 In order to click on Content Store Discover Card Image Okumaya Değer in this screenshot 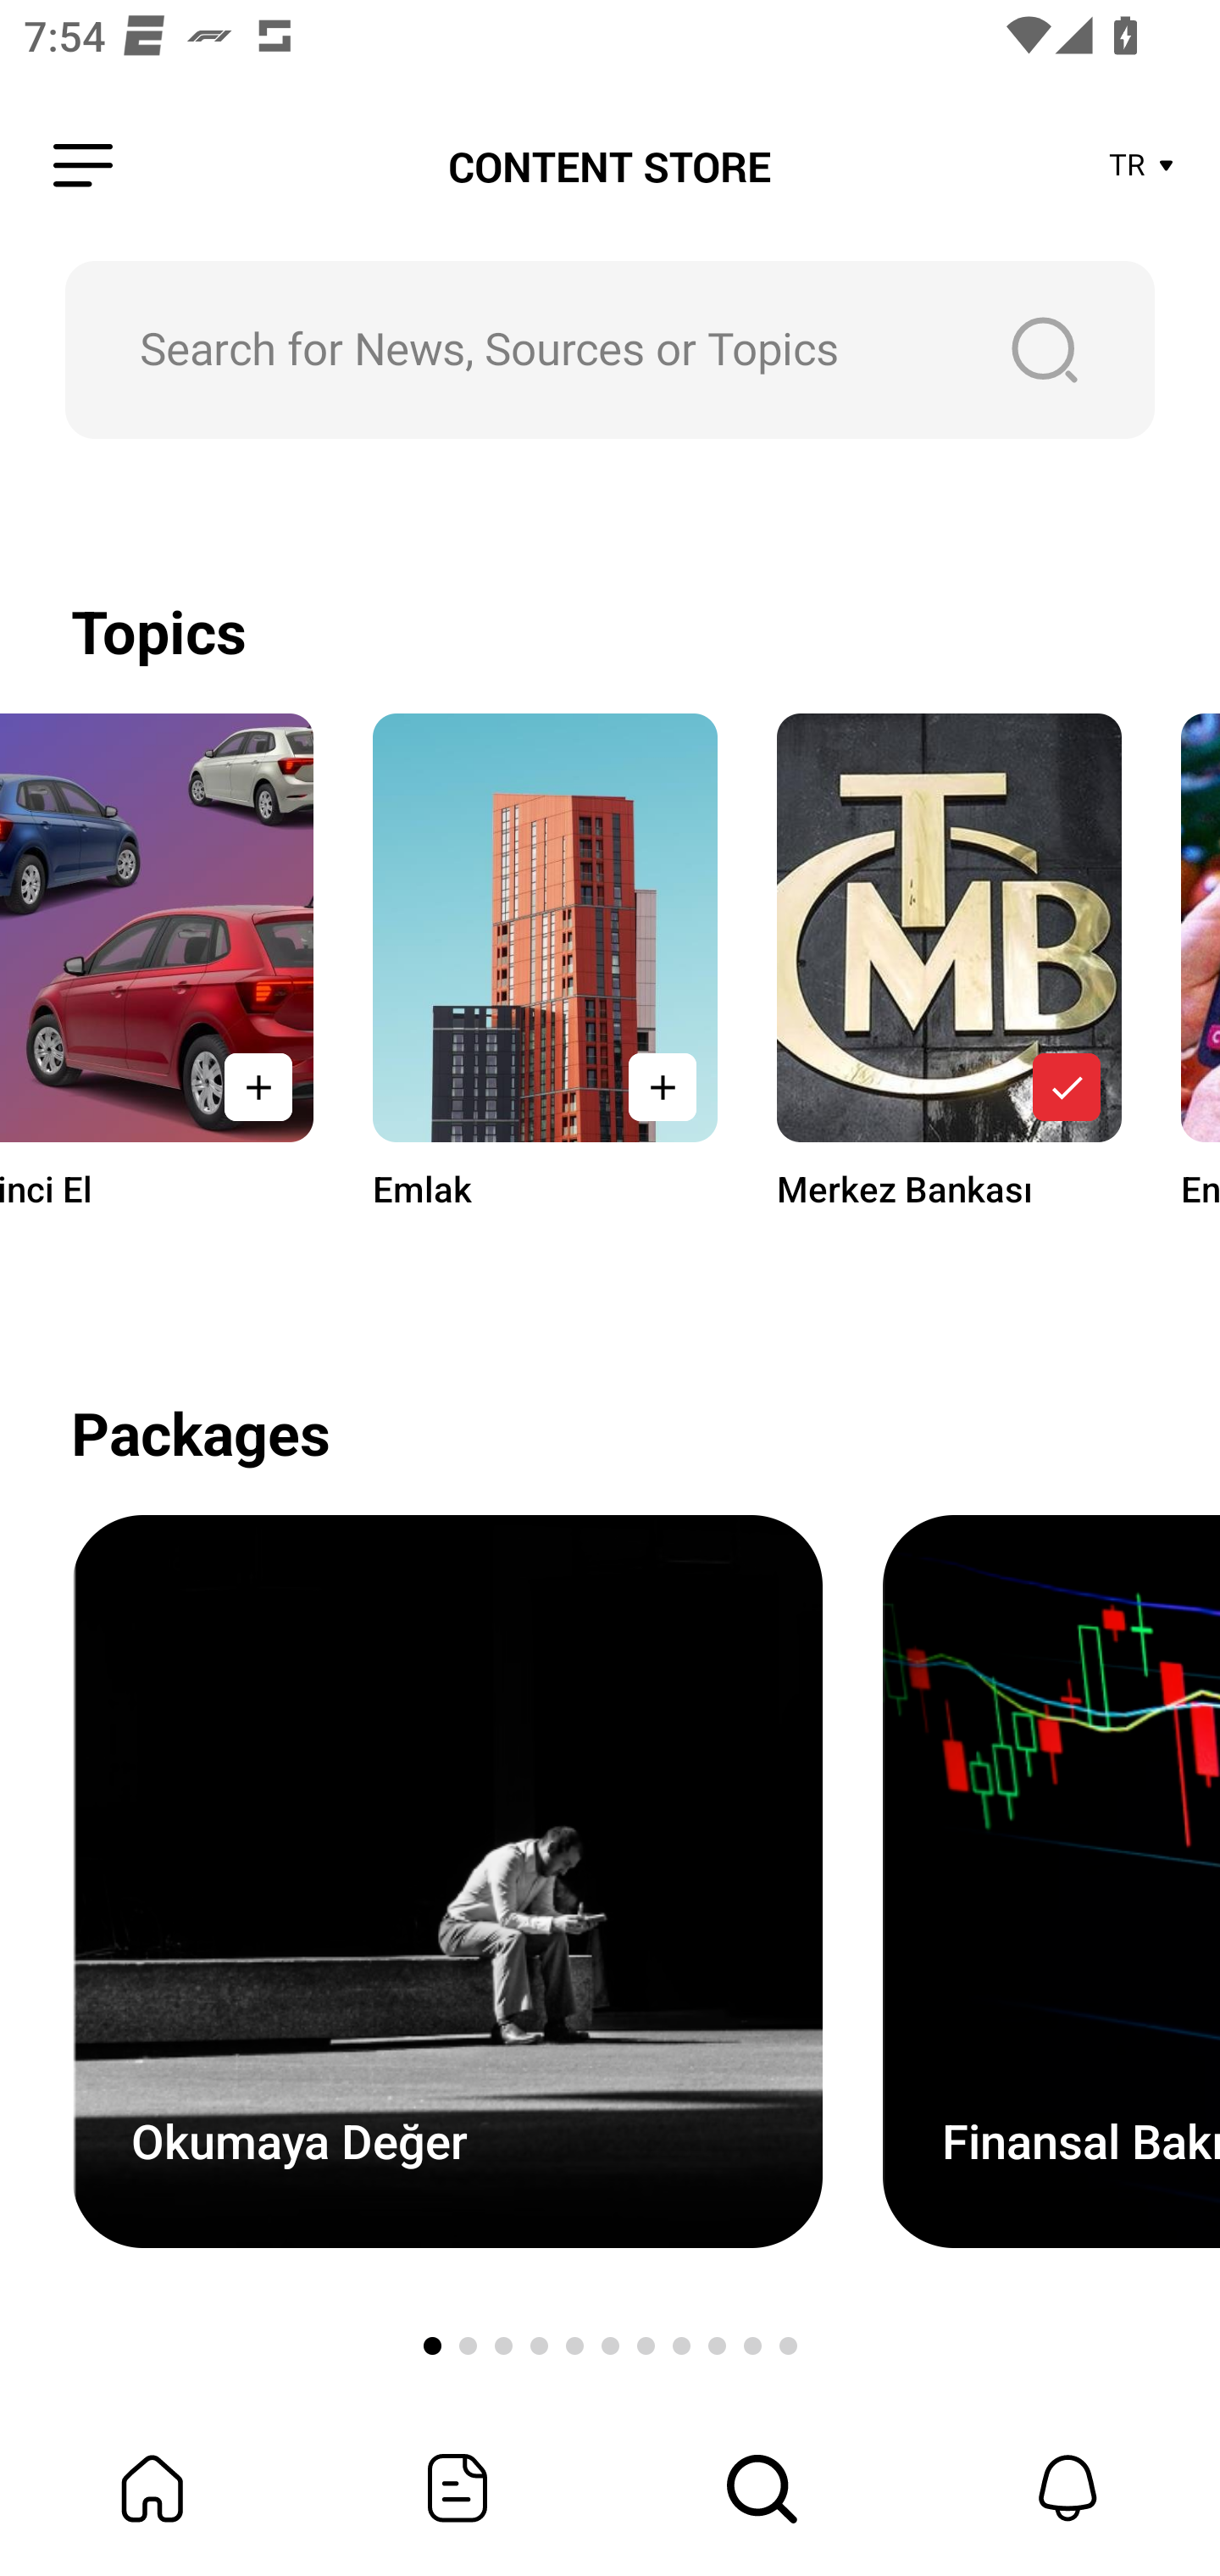, I will do `click(446, 1881)`.